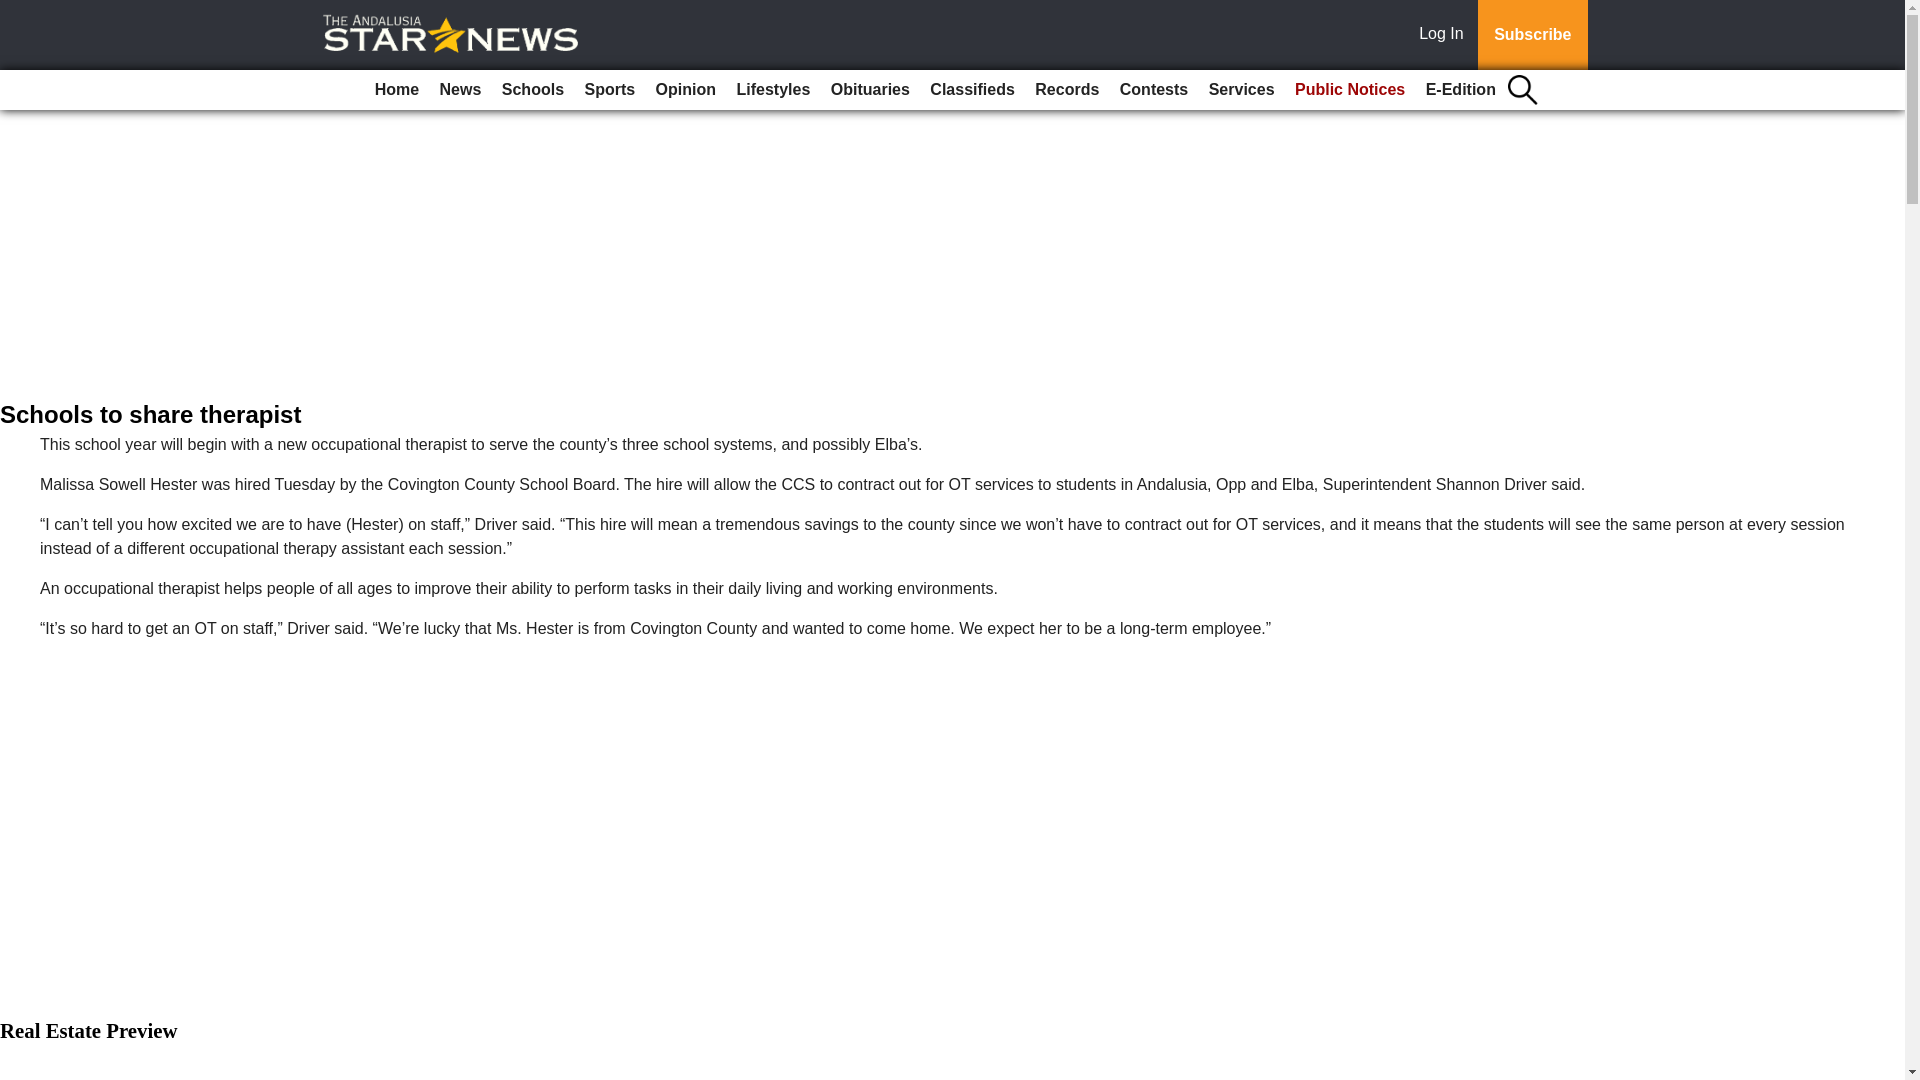  I want to click on Home, so click(396, 90).